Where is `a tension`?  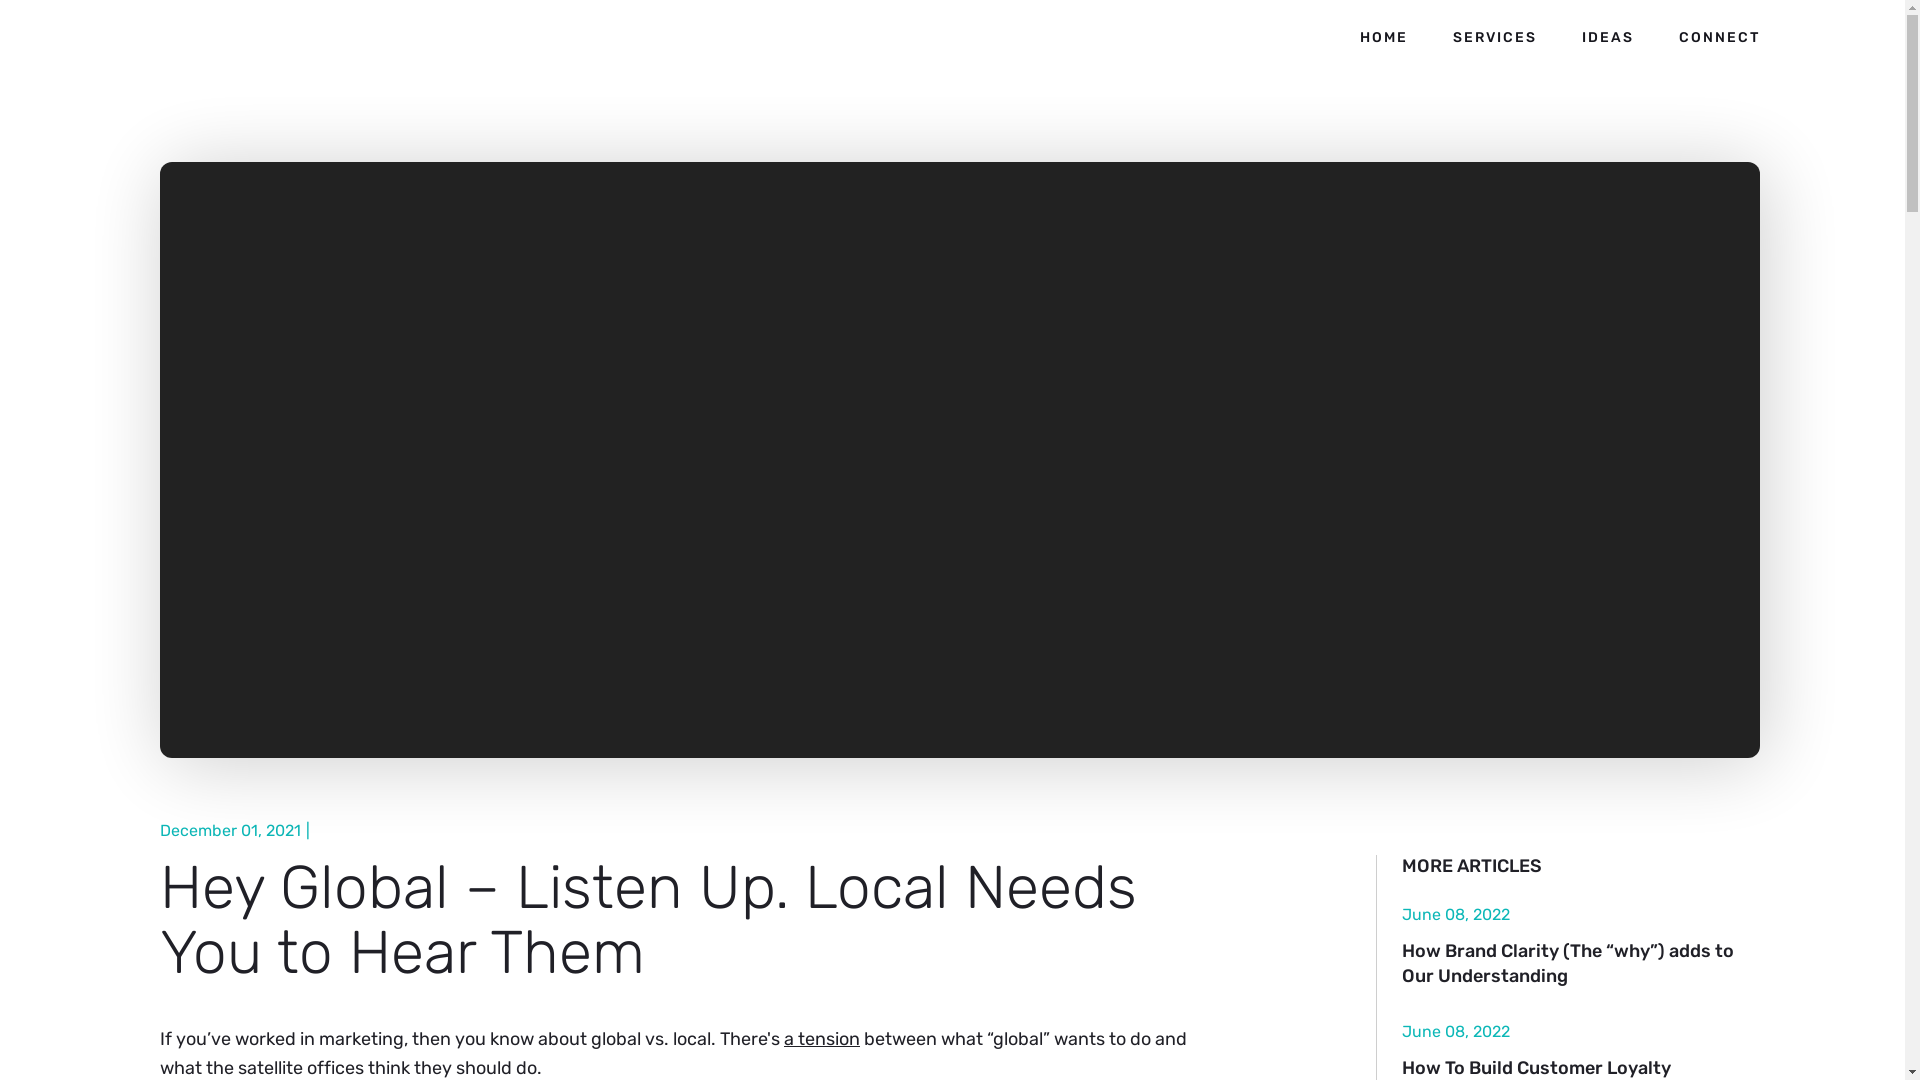
a tension is located at coordinates (822, 1039).